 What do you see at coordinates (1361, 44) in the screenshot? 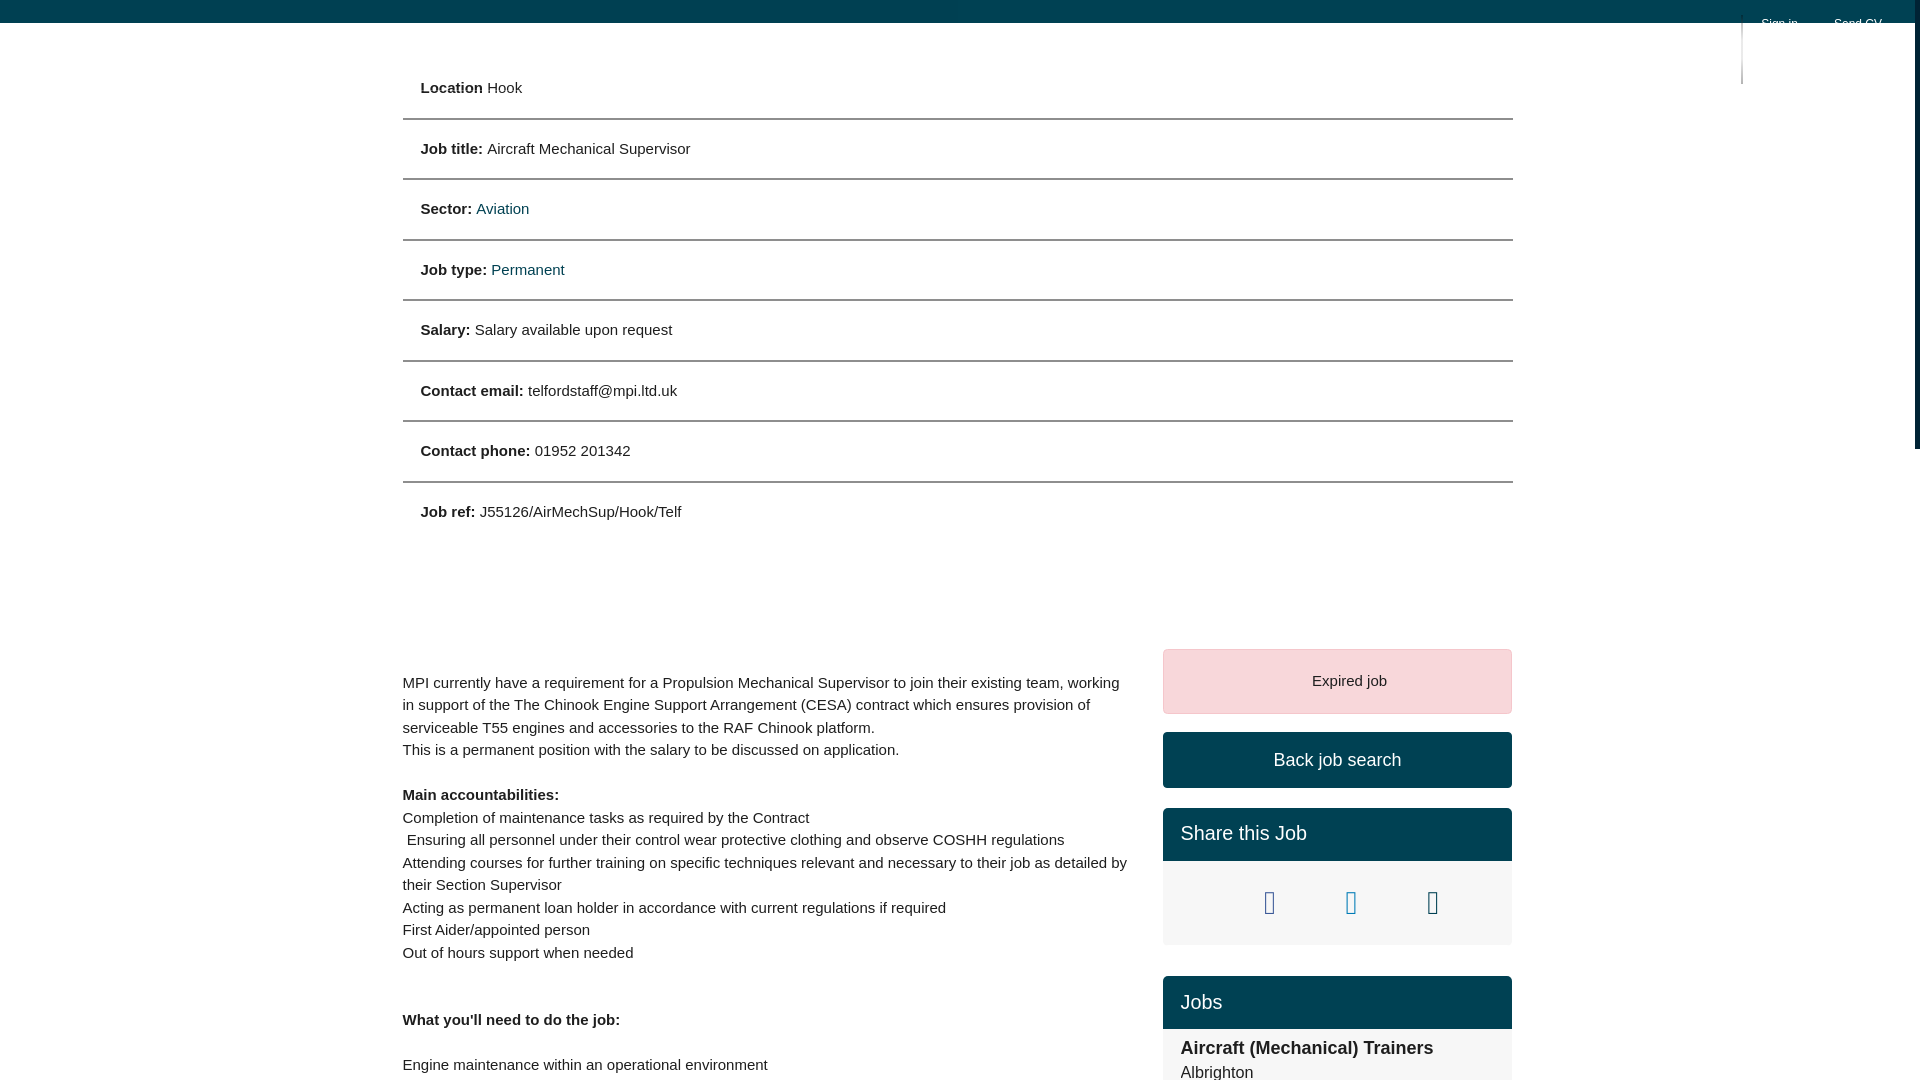
I see `Sustainability` at bounding box center [1361, 44].